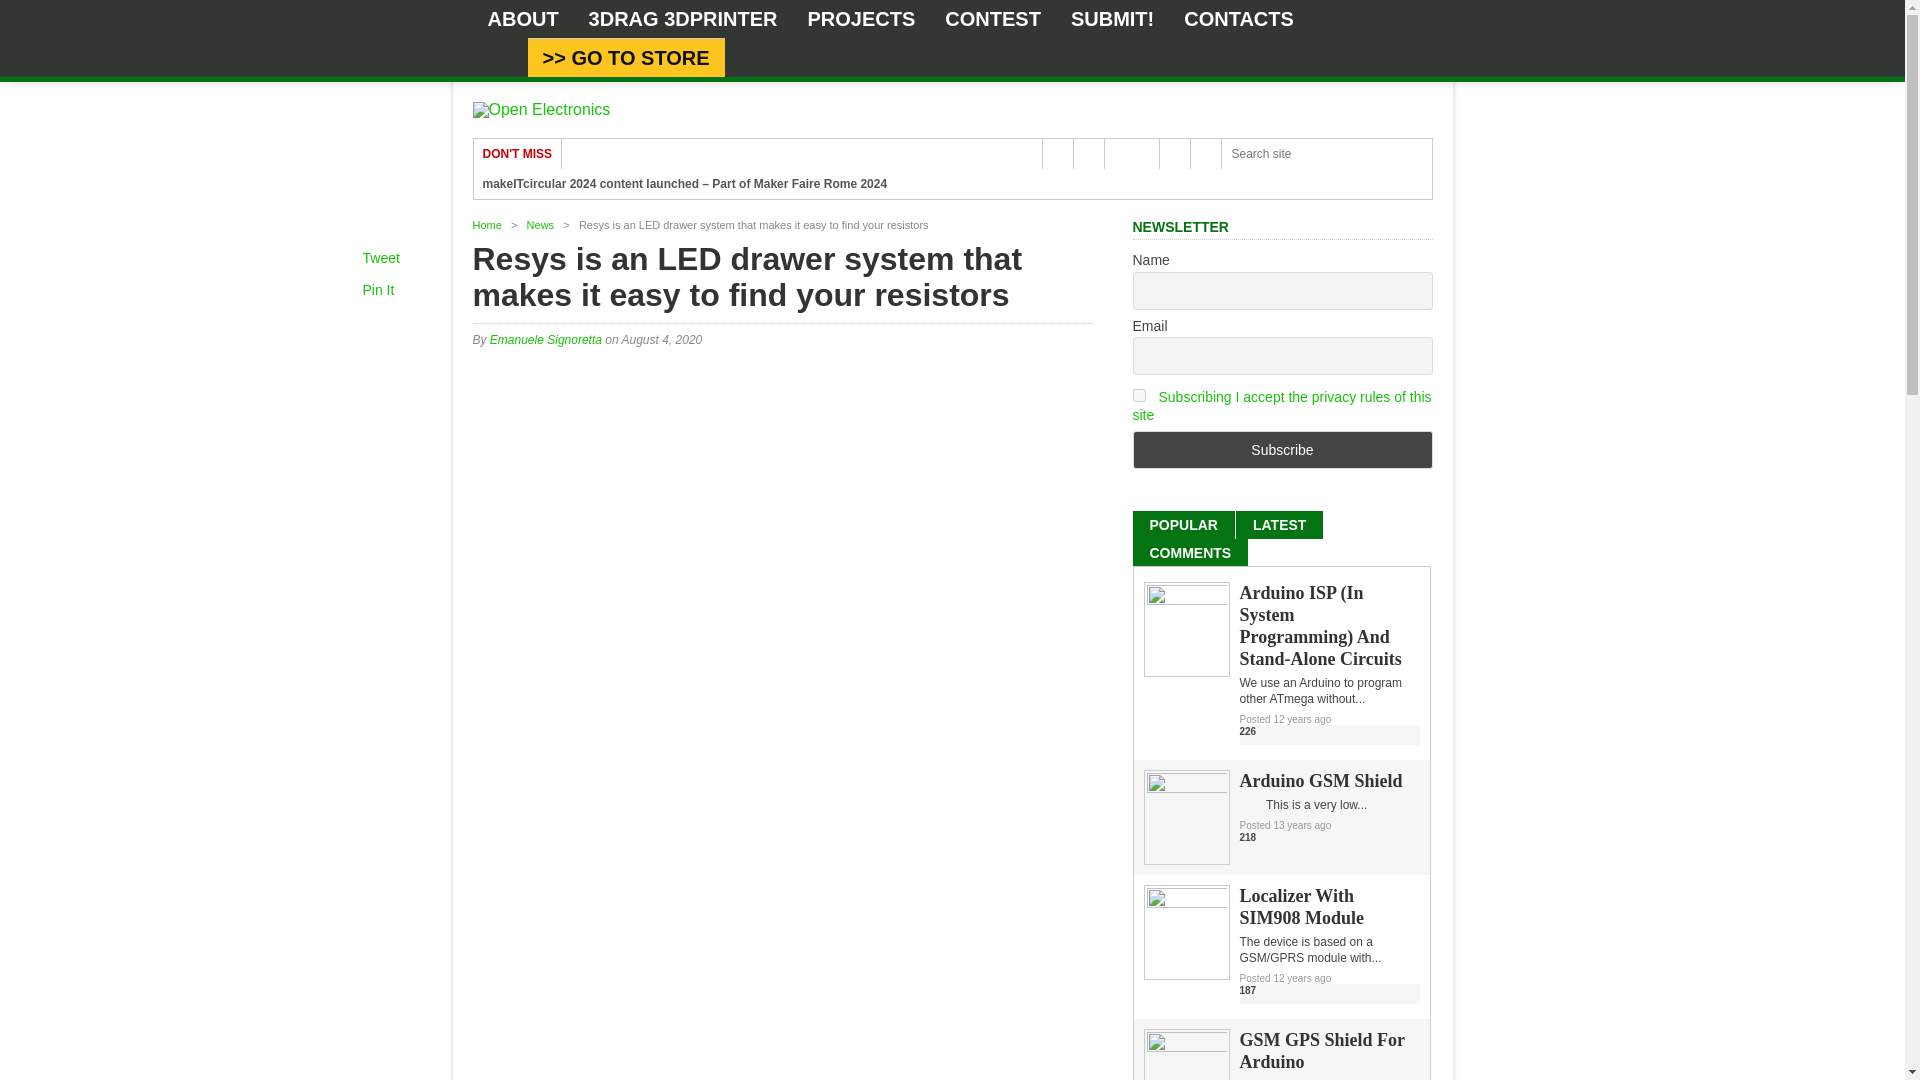 Image resolution: width=1920 pixels, height=1080 pixels. I want to click on News, so click(540, 225).